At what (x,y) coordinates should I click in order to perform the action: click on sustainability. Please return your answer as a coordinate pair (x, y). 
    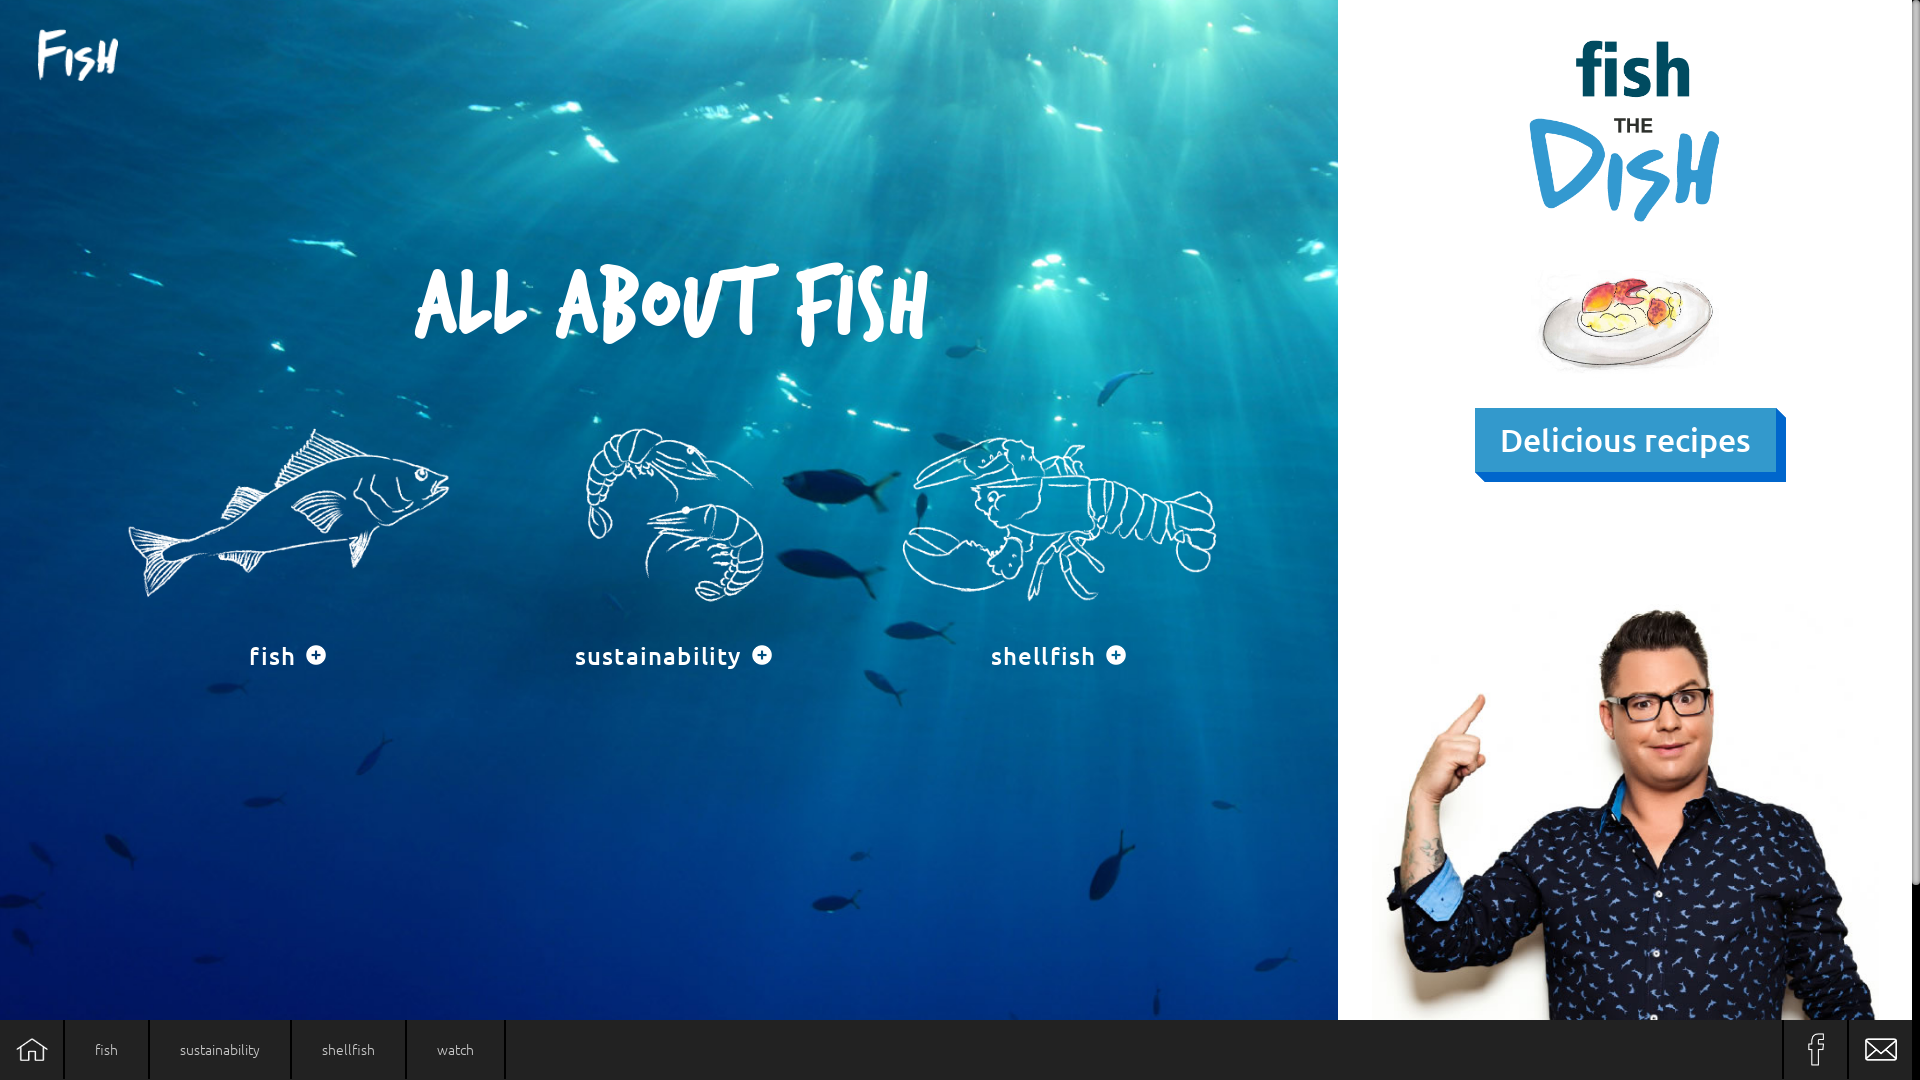
    Looking at the image, I should click on (674, 531).